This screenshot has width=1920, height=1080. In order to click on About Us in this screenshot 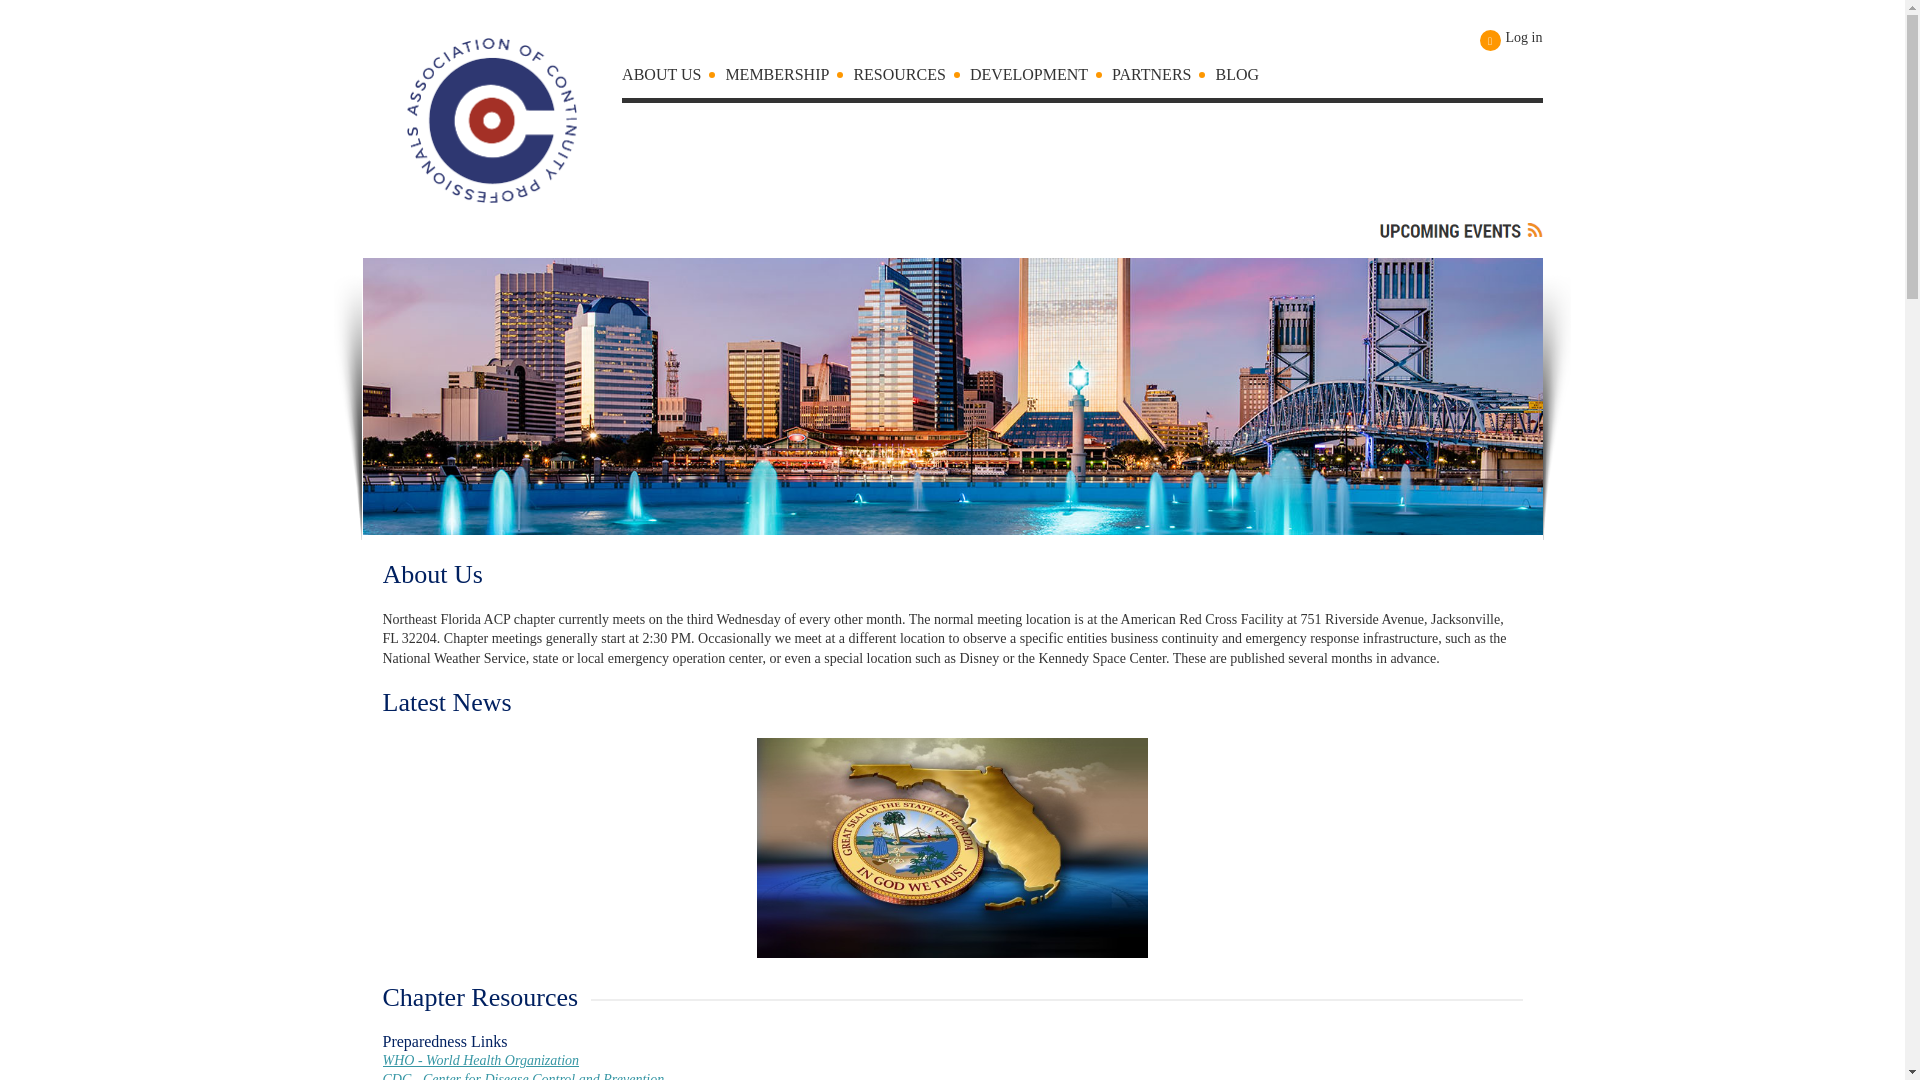, I will do `click(674, 79)`.